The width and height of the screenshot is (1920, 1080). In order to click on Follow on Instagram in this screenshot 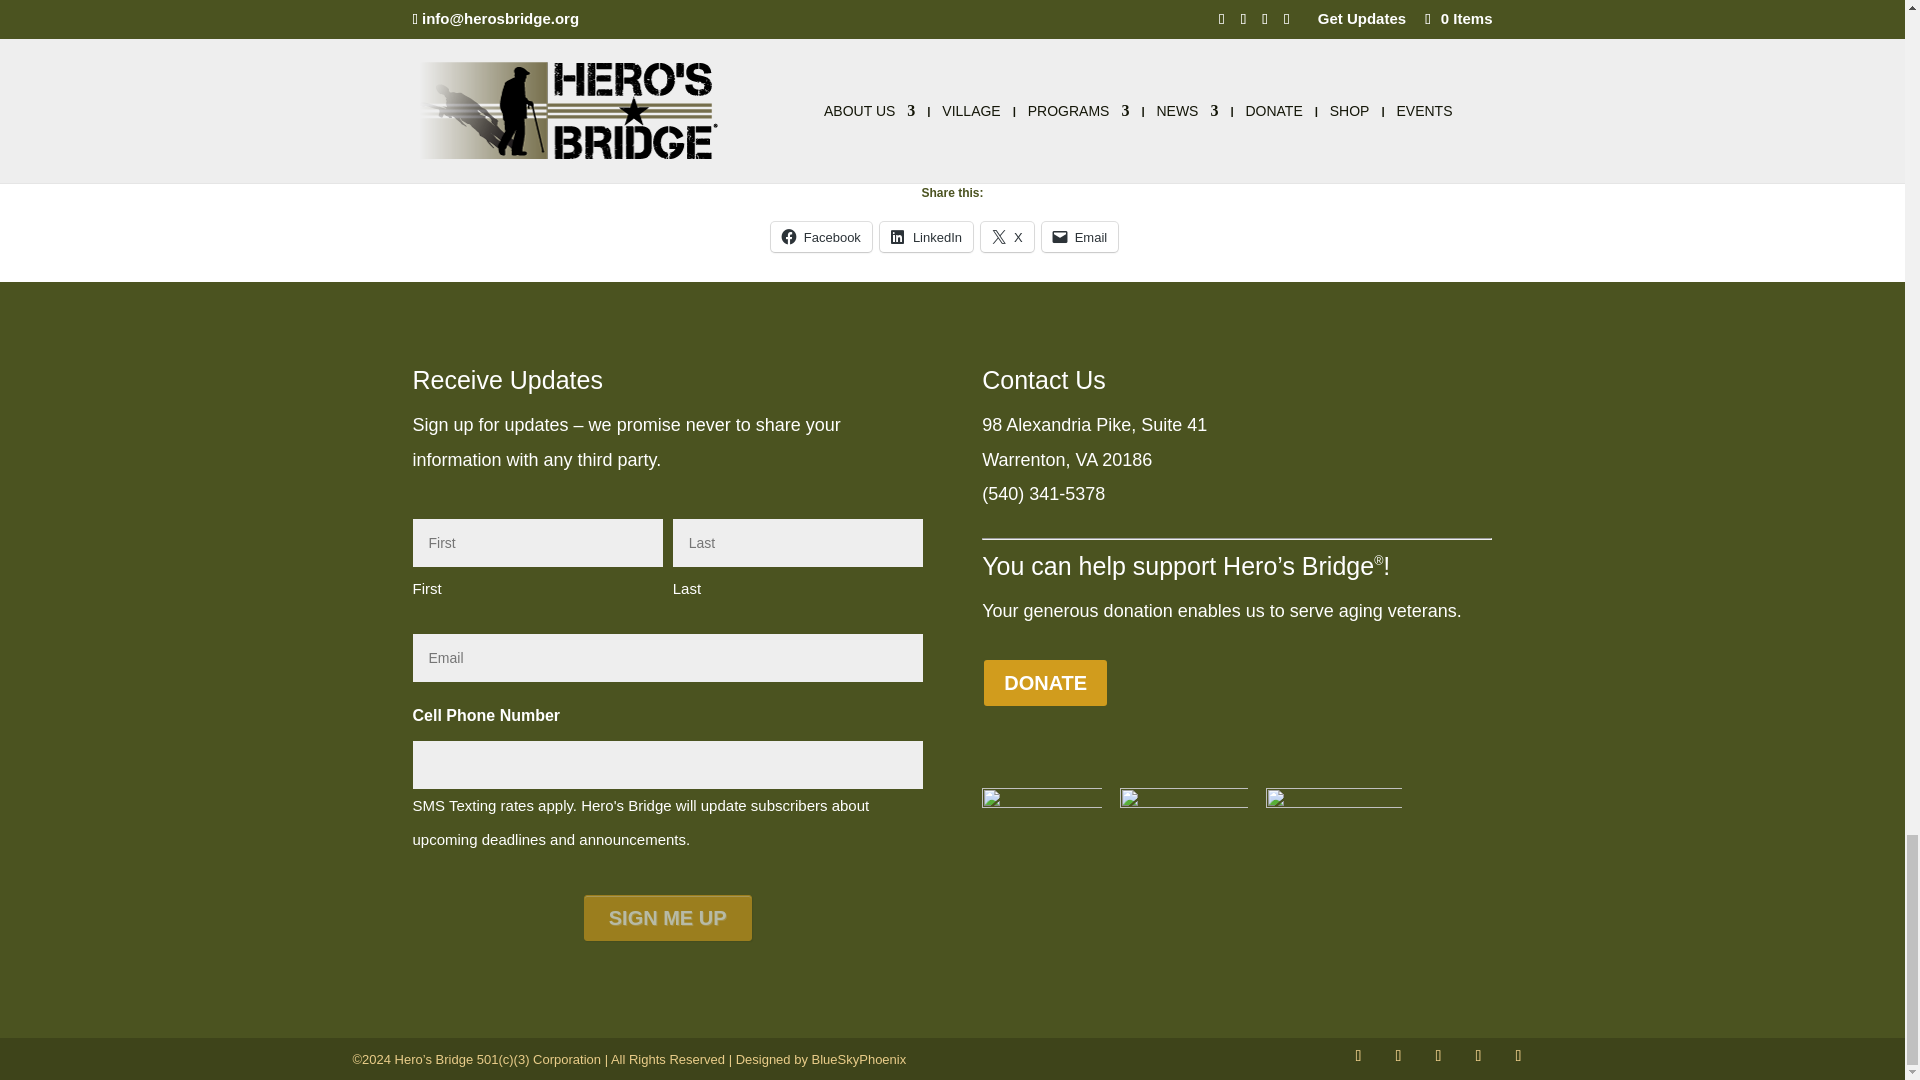, I will do `click(1438, 1056)`.